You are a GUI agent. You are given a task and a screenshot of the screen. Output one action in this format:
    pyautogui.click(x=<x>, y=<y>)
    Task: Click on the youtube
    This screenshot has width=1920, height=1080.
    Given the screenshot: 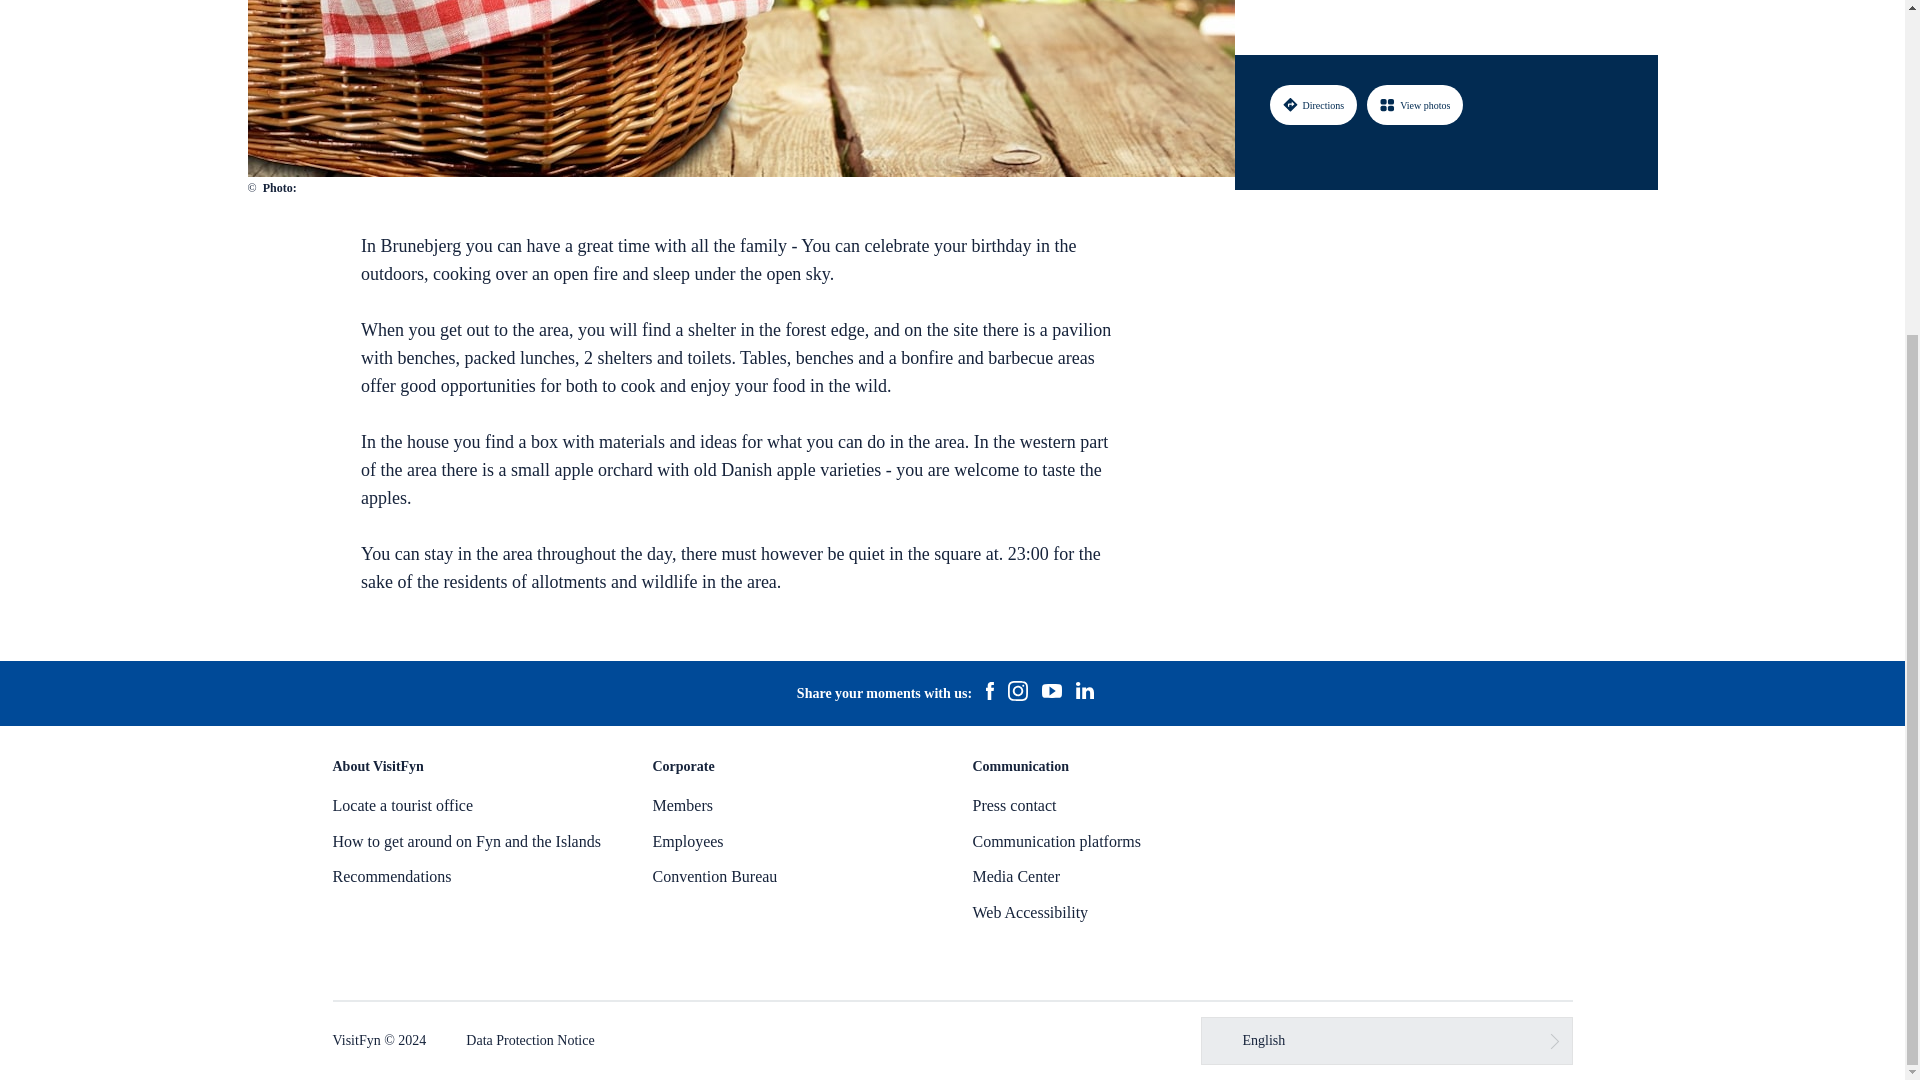 What is the action you would take?
    pyautogui.click(x=1052, y=693)
    